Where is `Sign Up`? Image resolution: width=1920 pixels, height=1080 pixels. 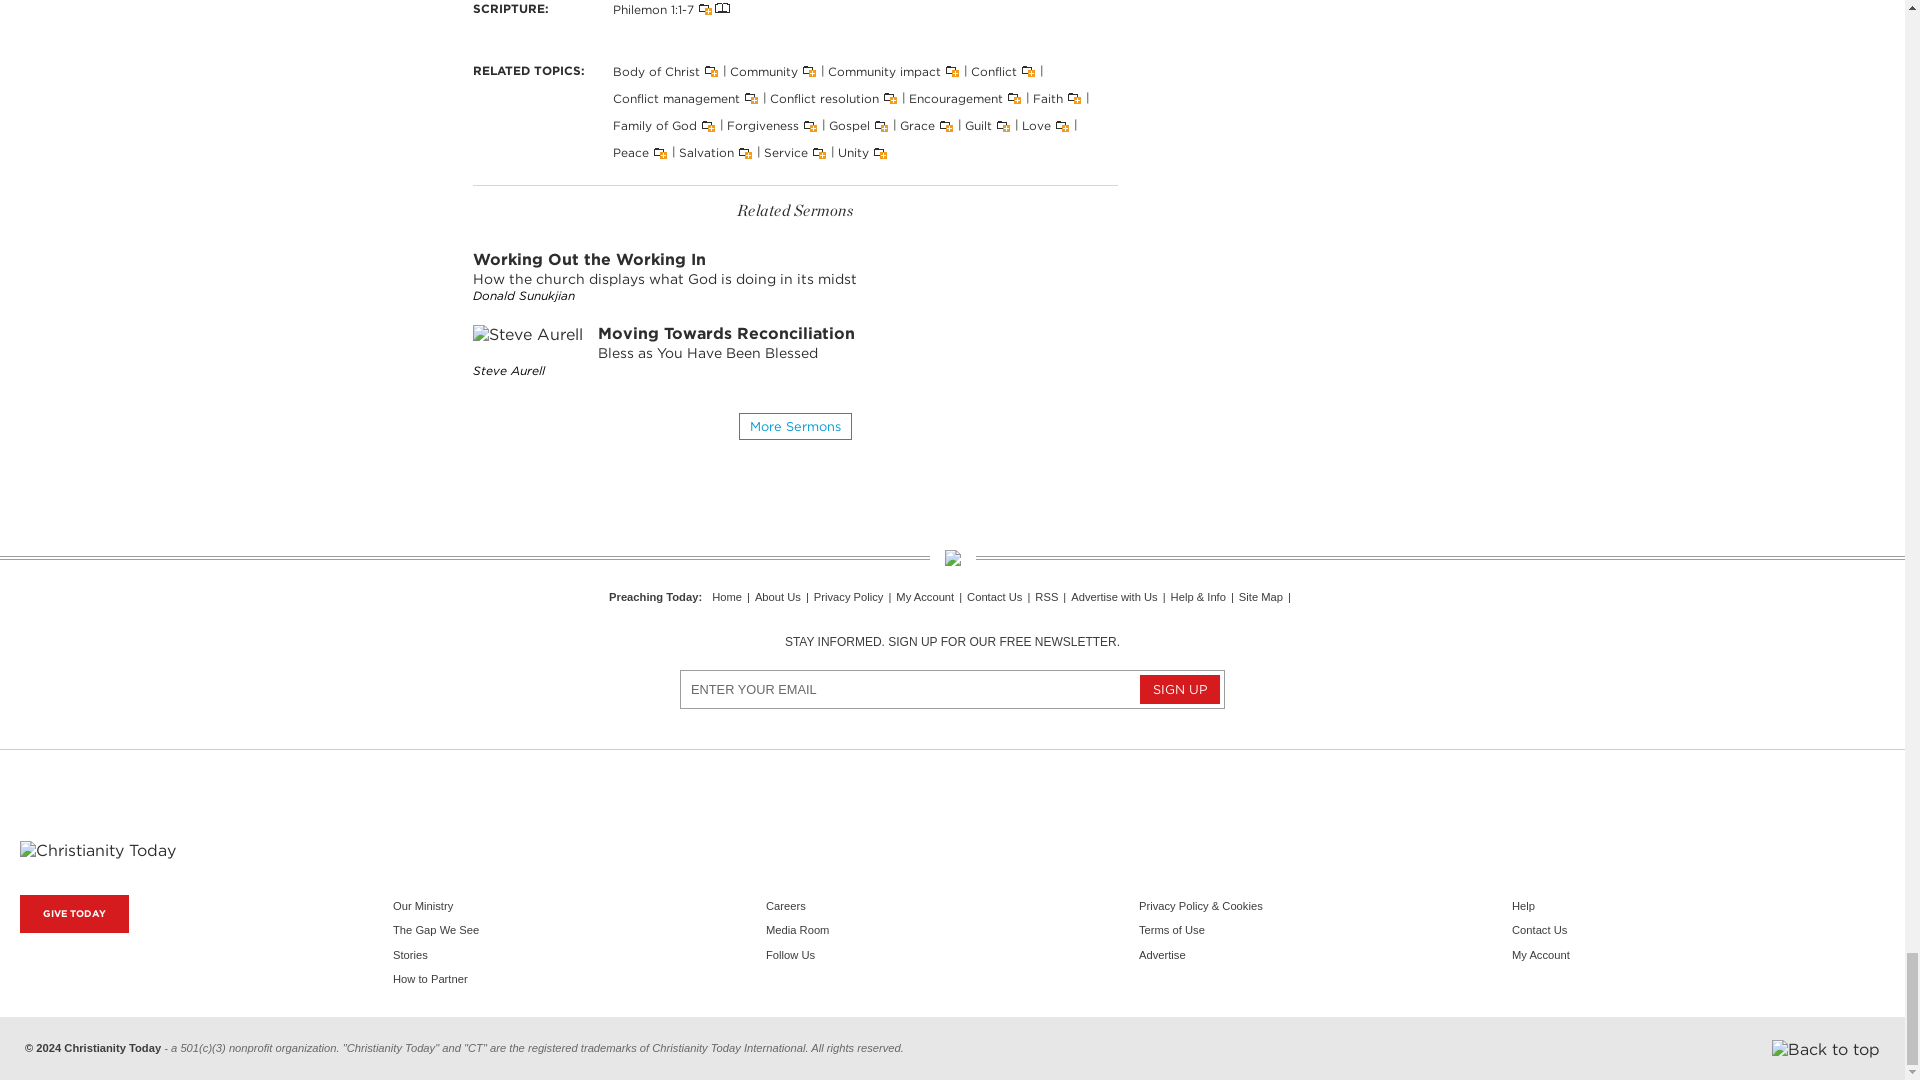
Sign Up is located at coordinates (1180, 690).